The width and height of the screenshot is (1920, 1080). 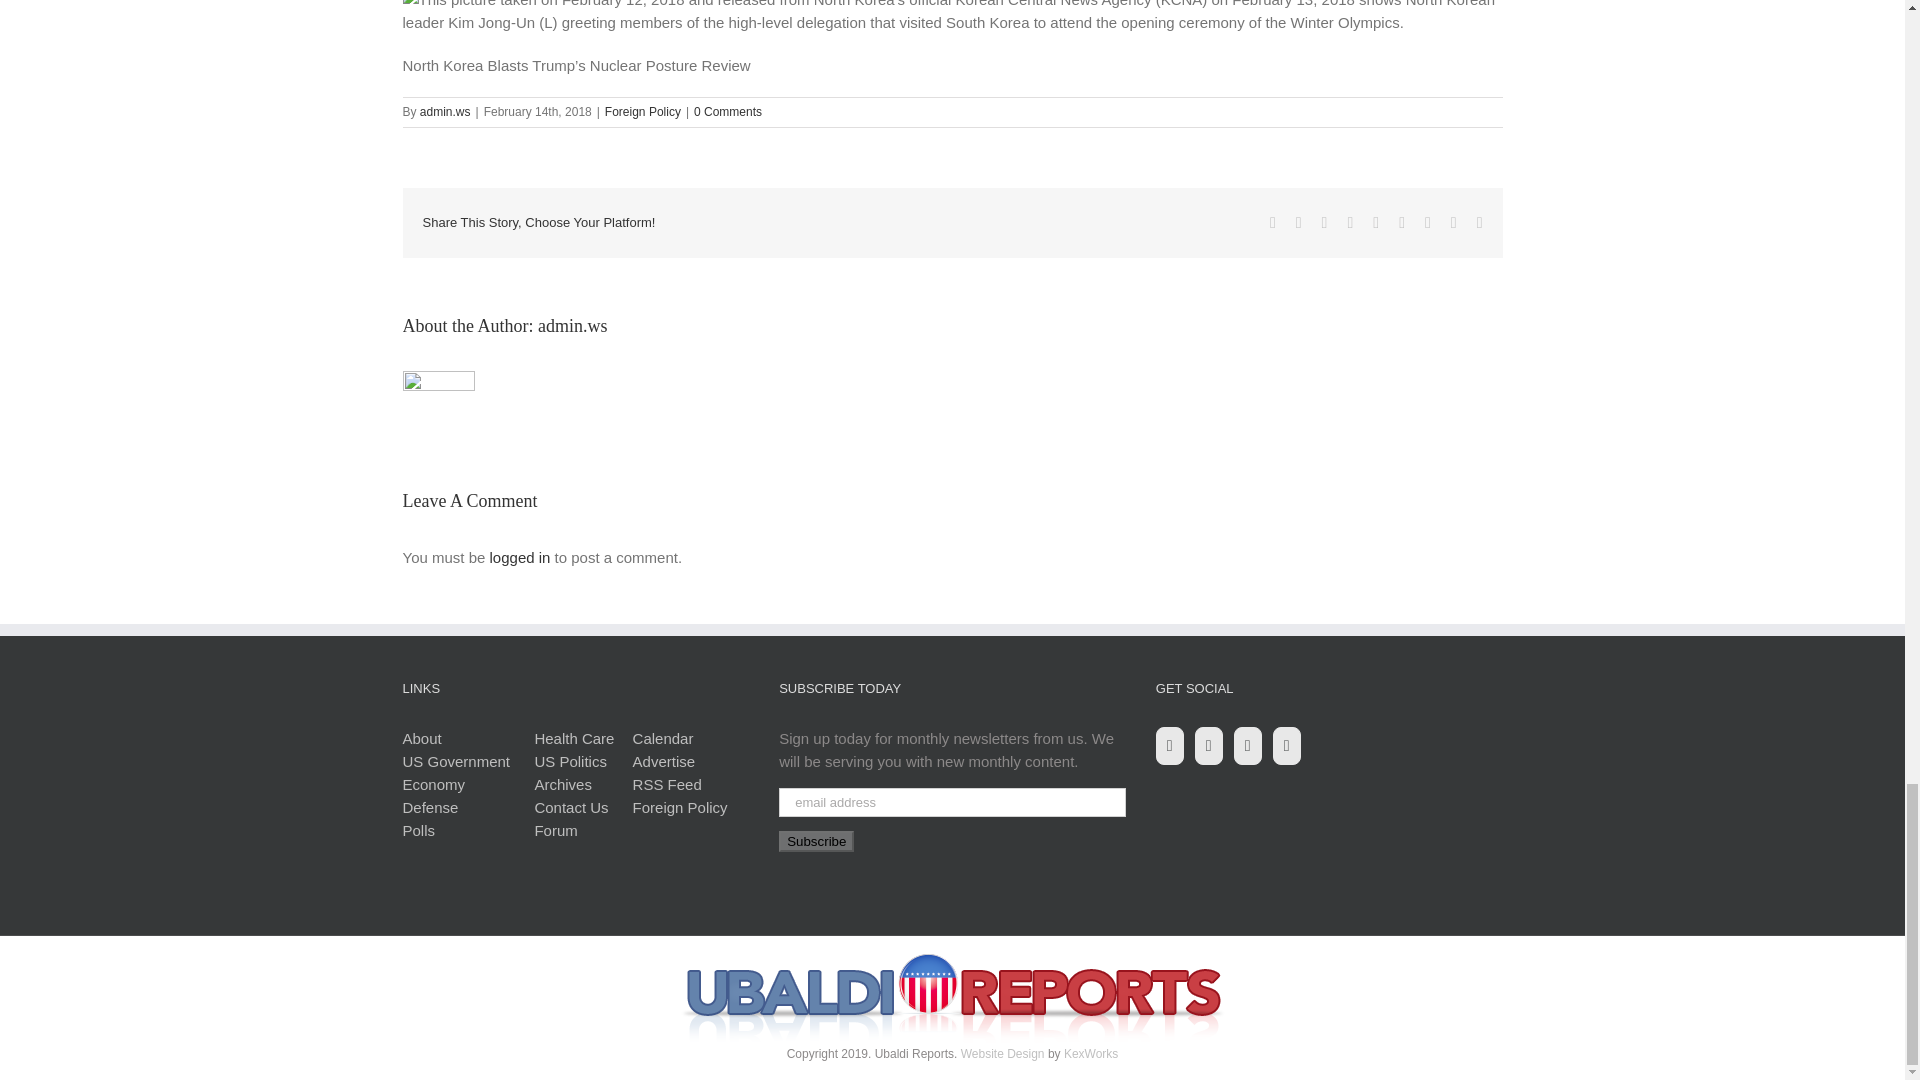 I want to click on Posts by admin.ws, so click(x=572, y=326).